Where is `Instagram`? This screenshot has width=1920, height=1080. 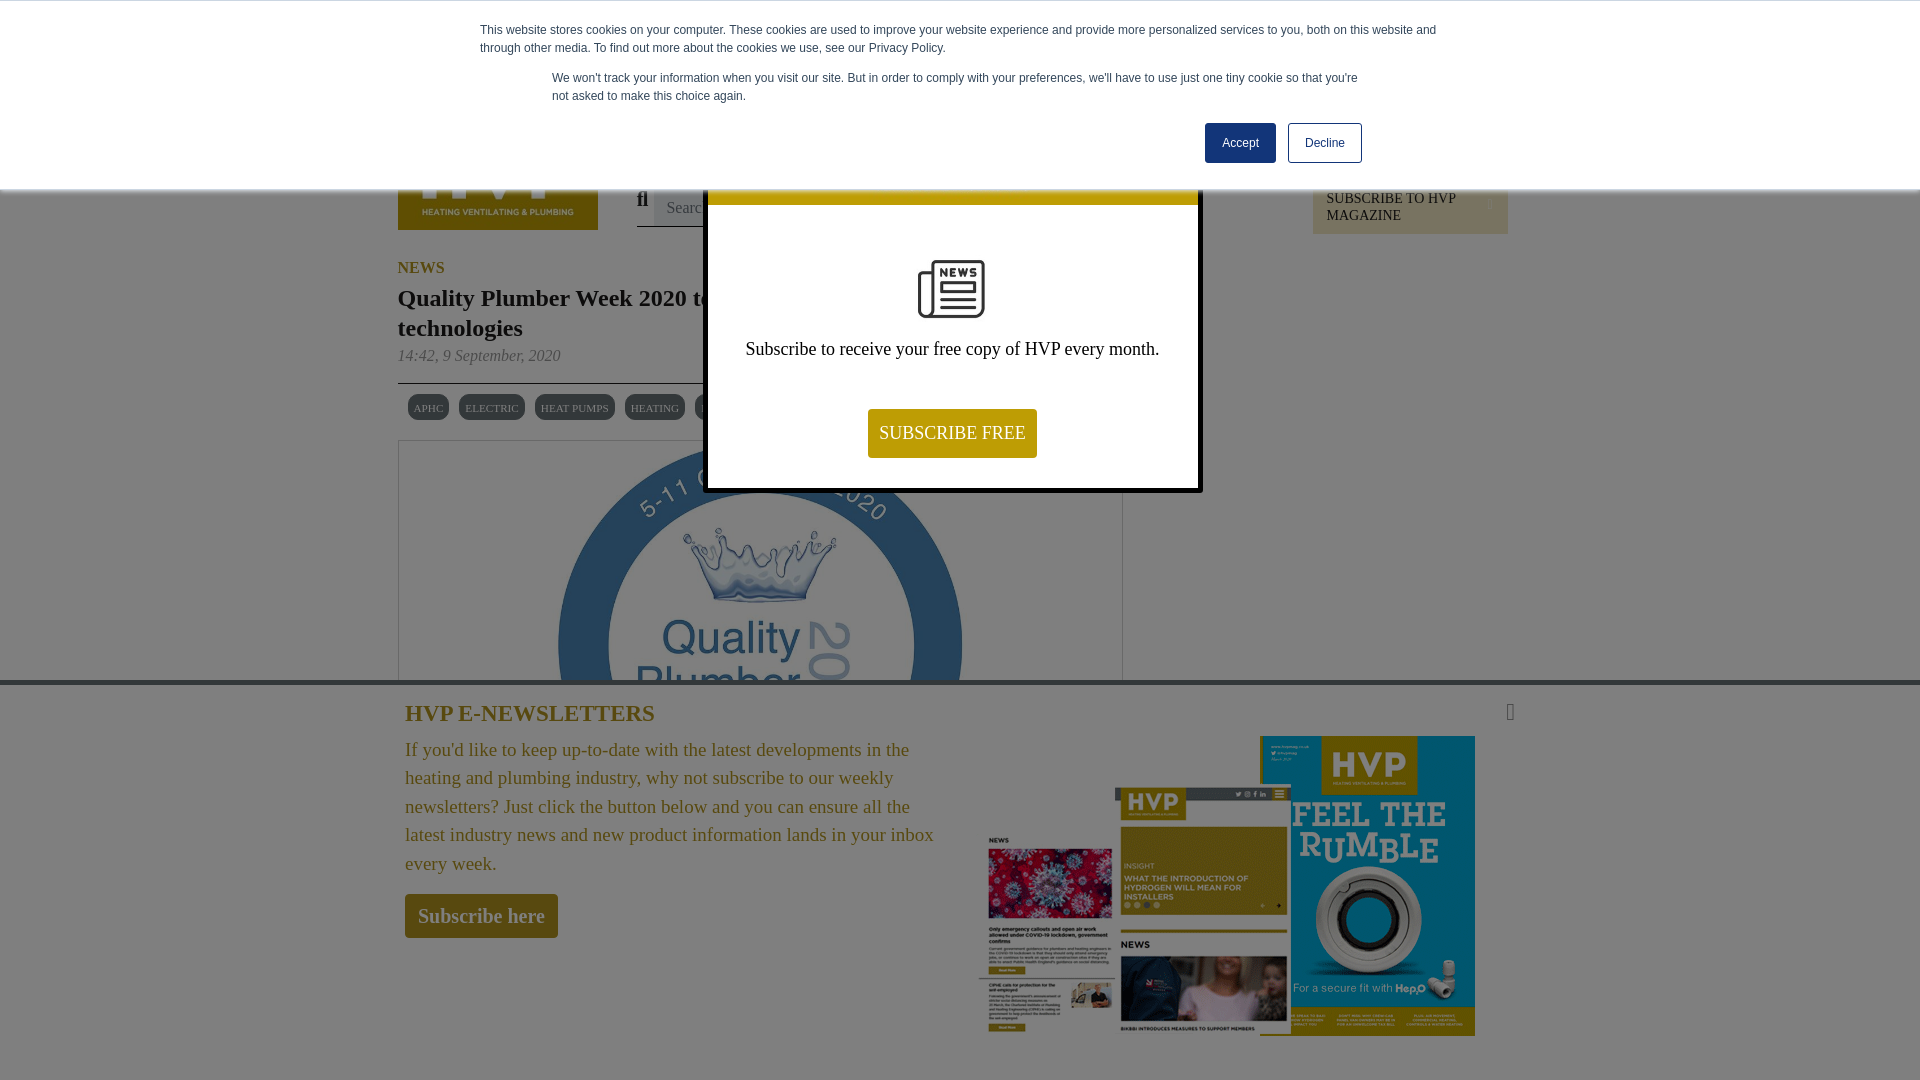 Instagram is located at coordinates (1398, 908).